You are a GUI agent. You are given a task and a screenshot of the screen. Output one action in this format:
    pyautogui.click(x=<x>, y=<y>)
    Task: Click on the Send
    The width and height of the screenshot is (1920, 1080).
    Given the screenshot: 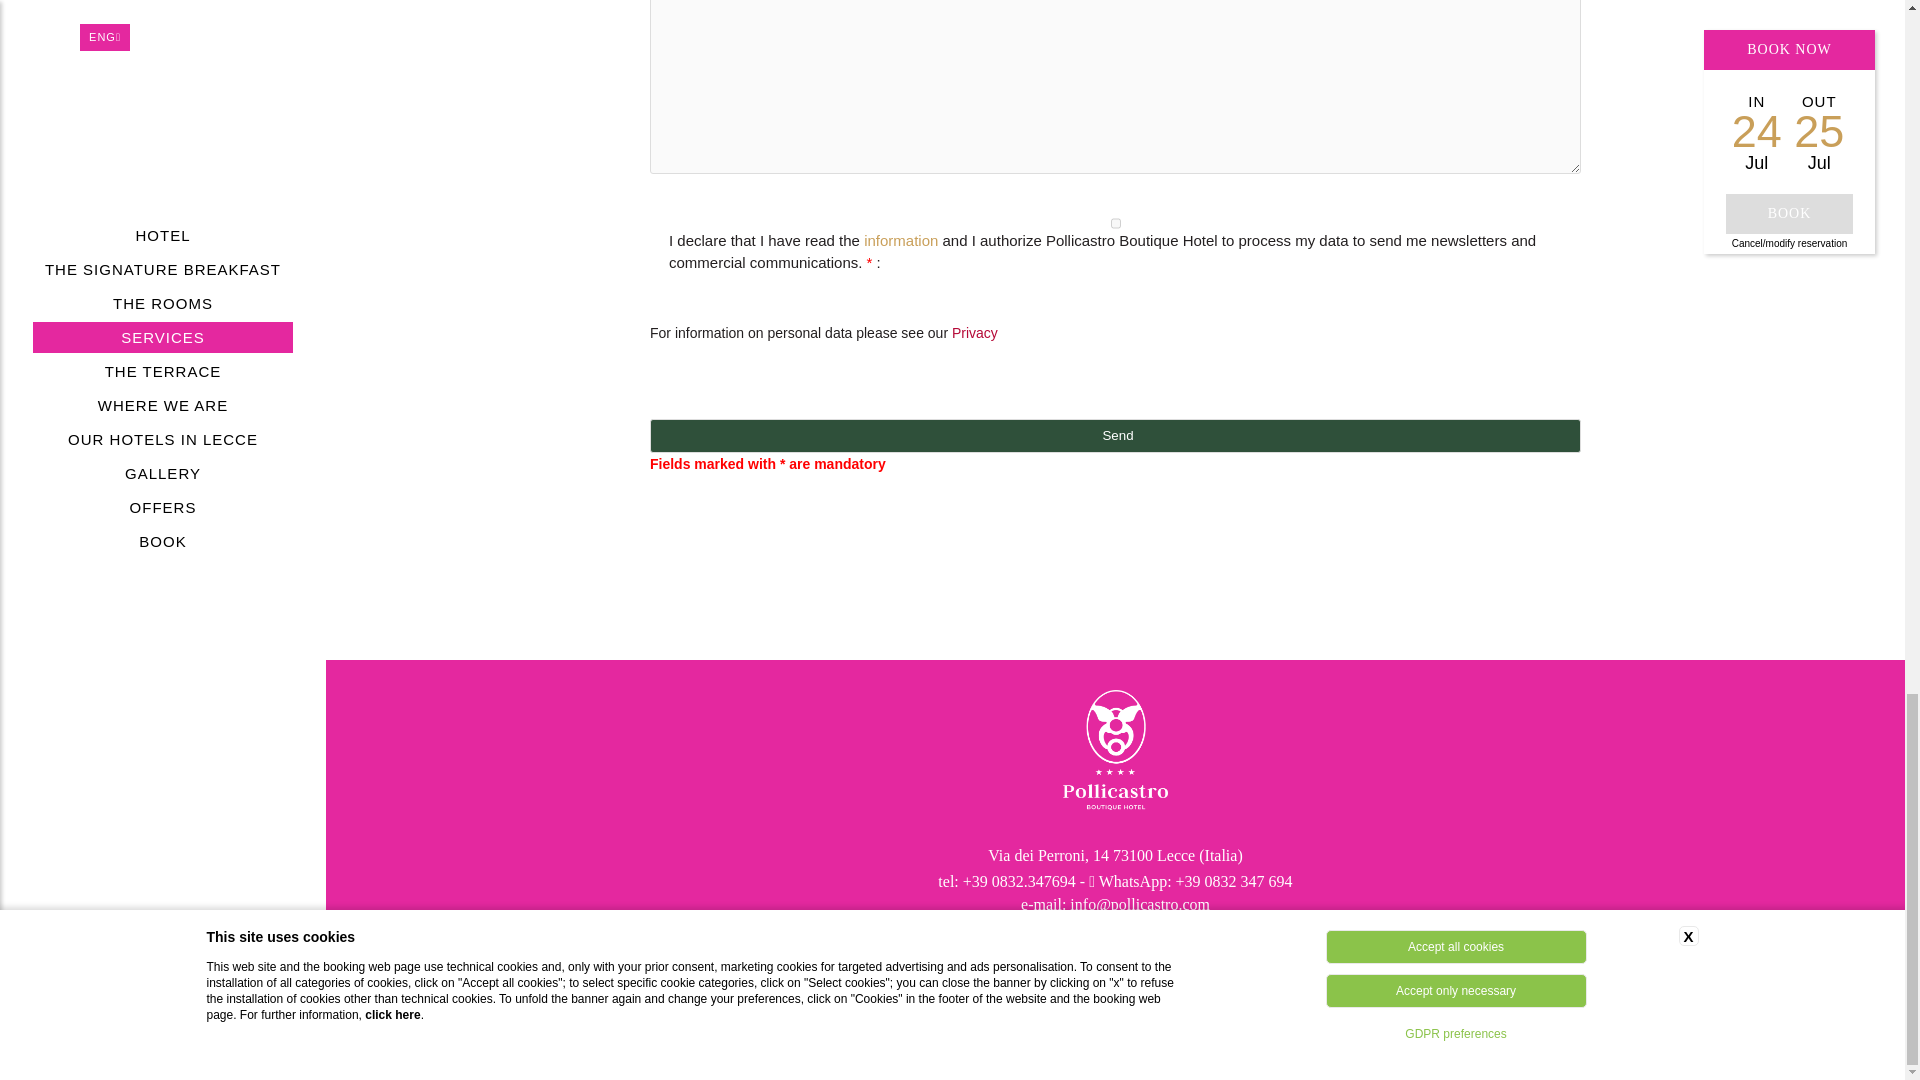 What is the action you would take?
    pyautogui.click(x=1115, y=436)
    